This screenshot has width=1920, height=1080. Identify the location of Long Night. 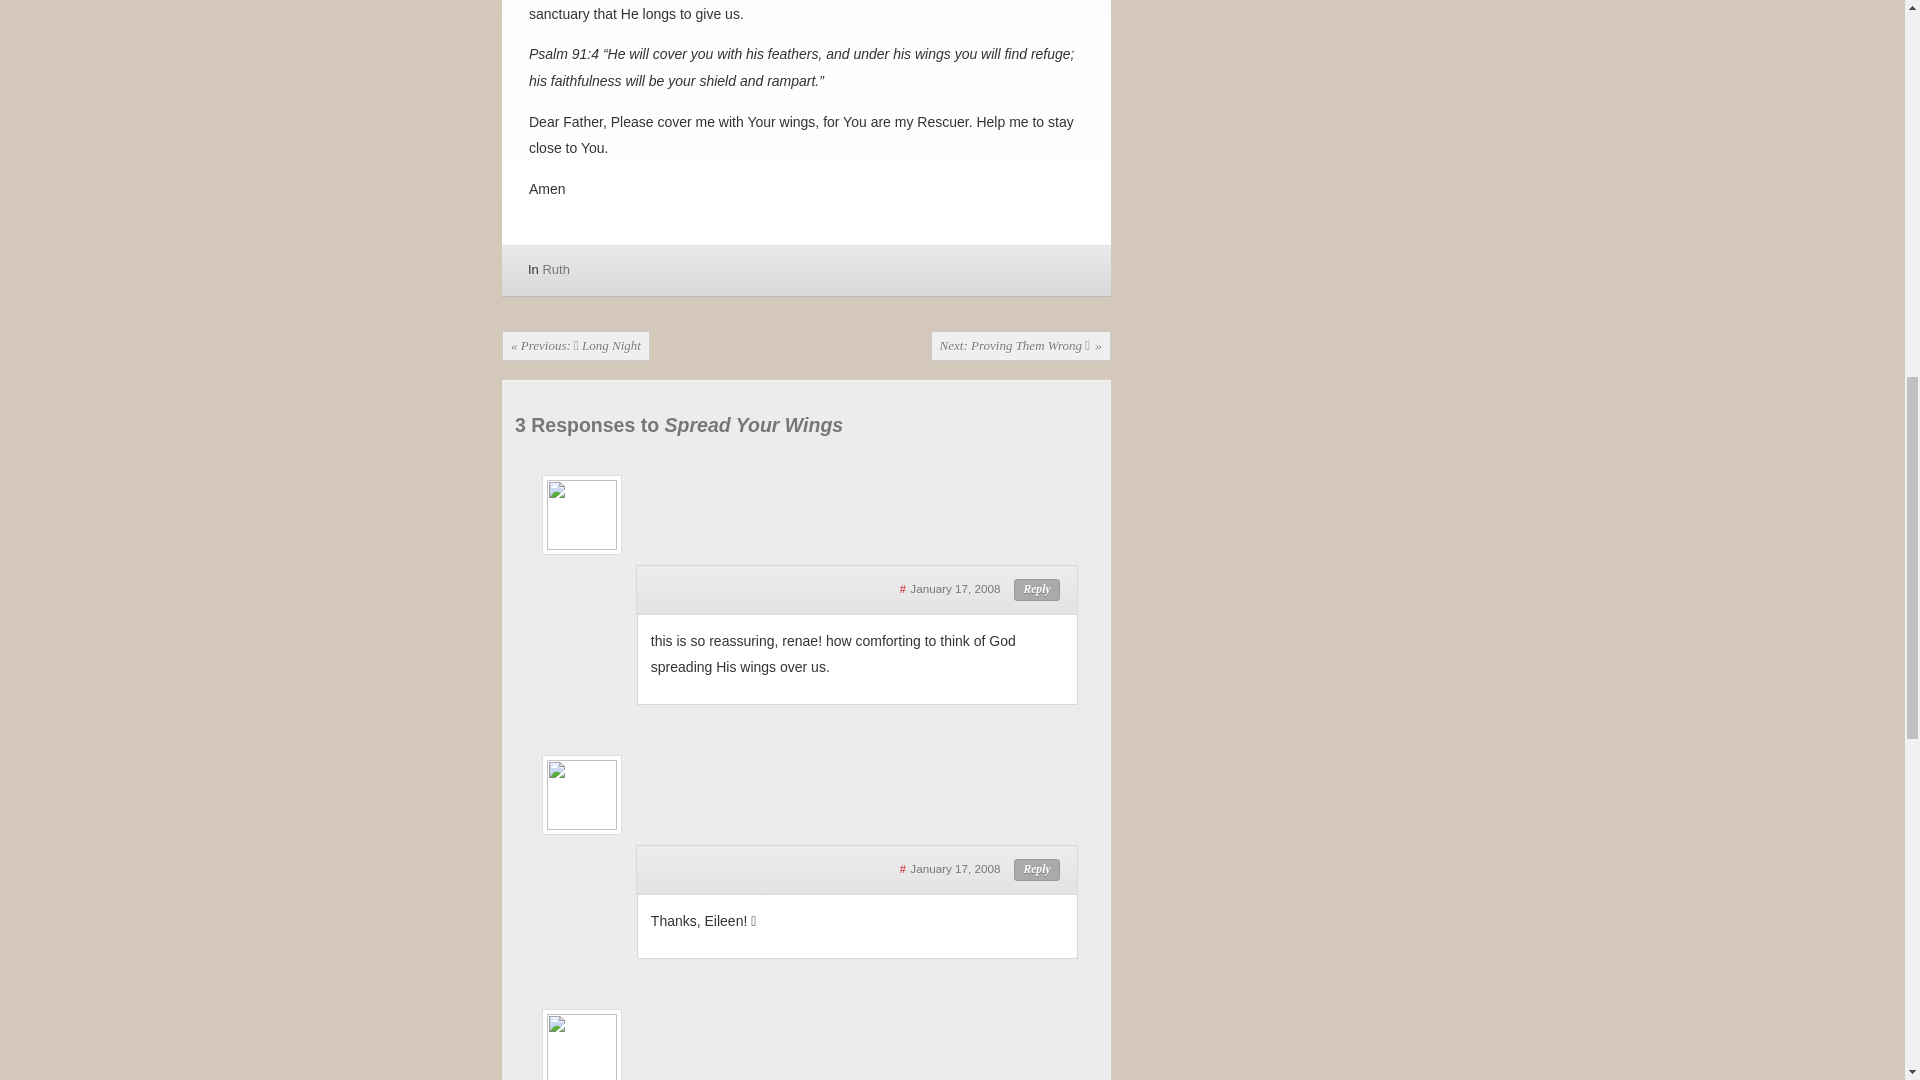
(576, 345).